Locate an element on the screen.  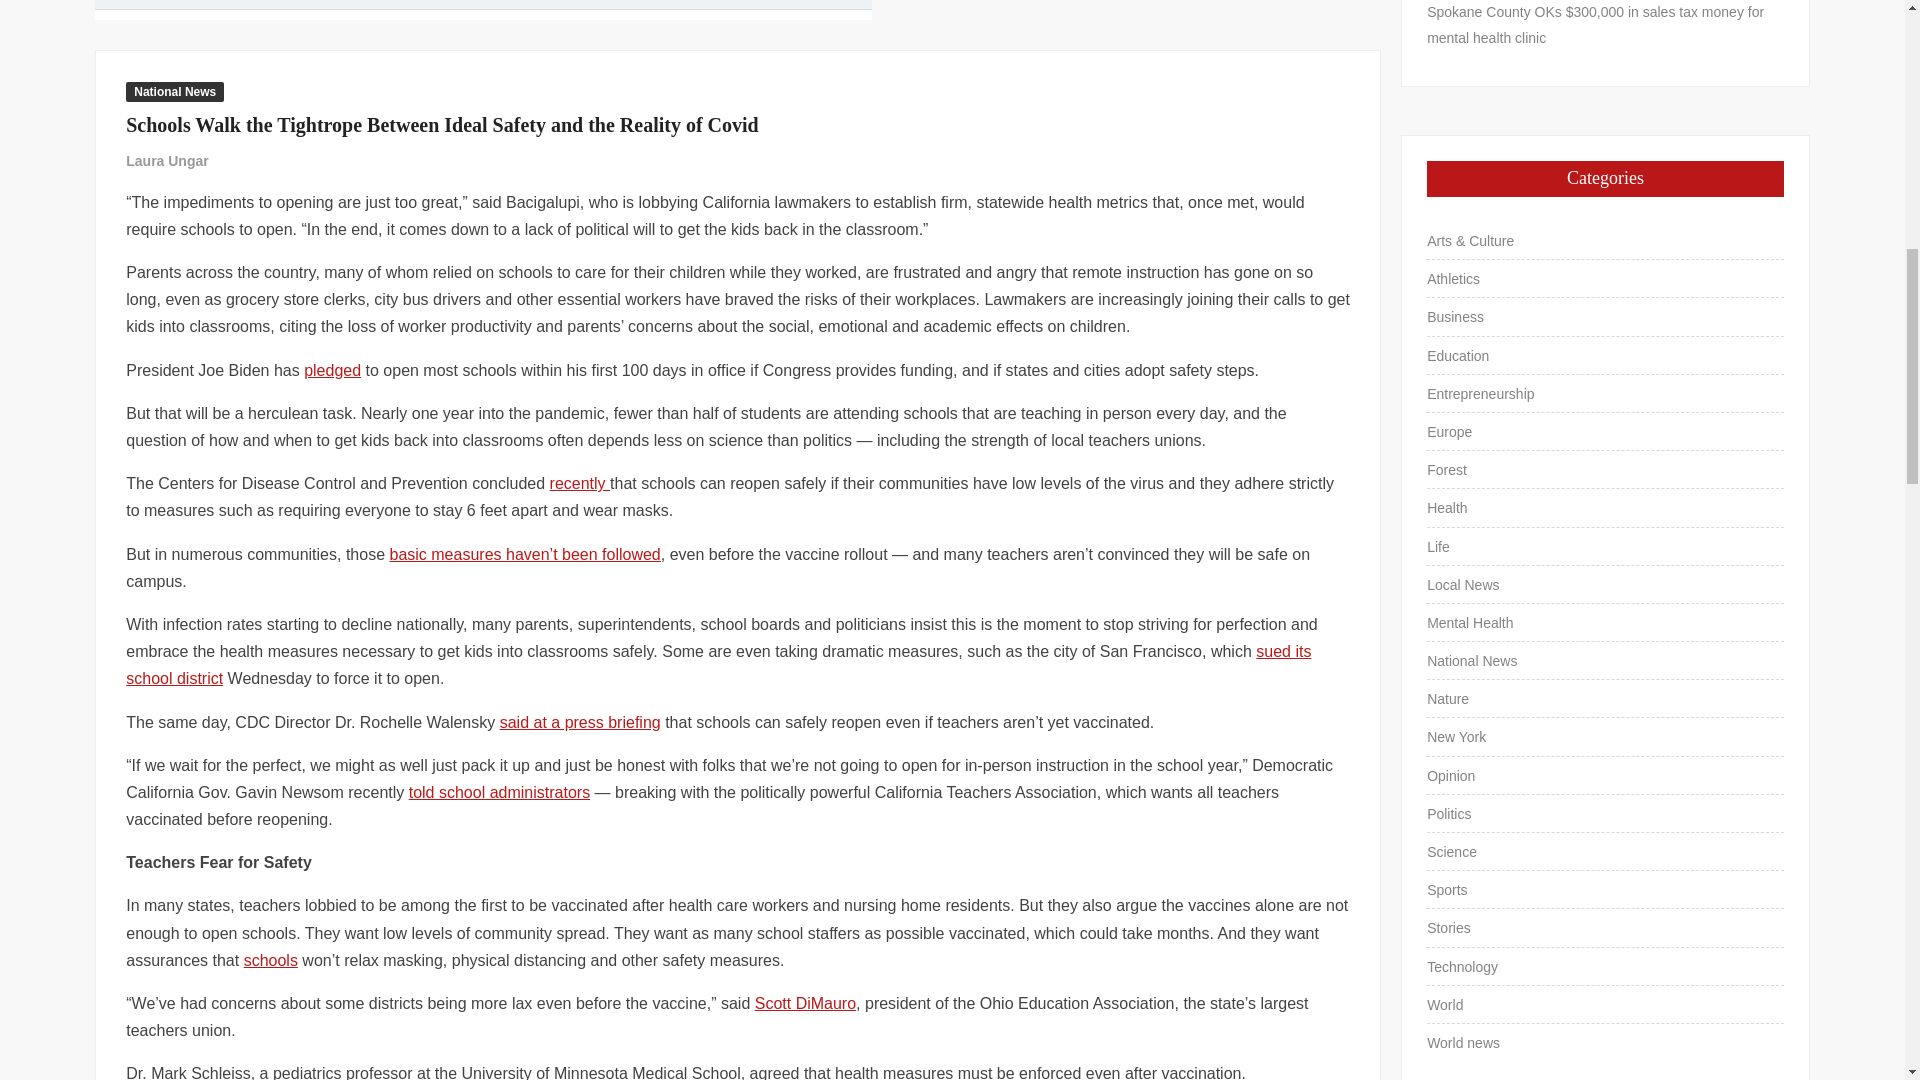
schools is located at coordinates (270, 960).